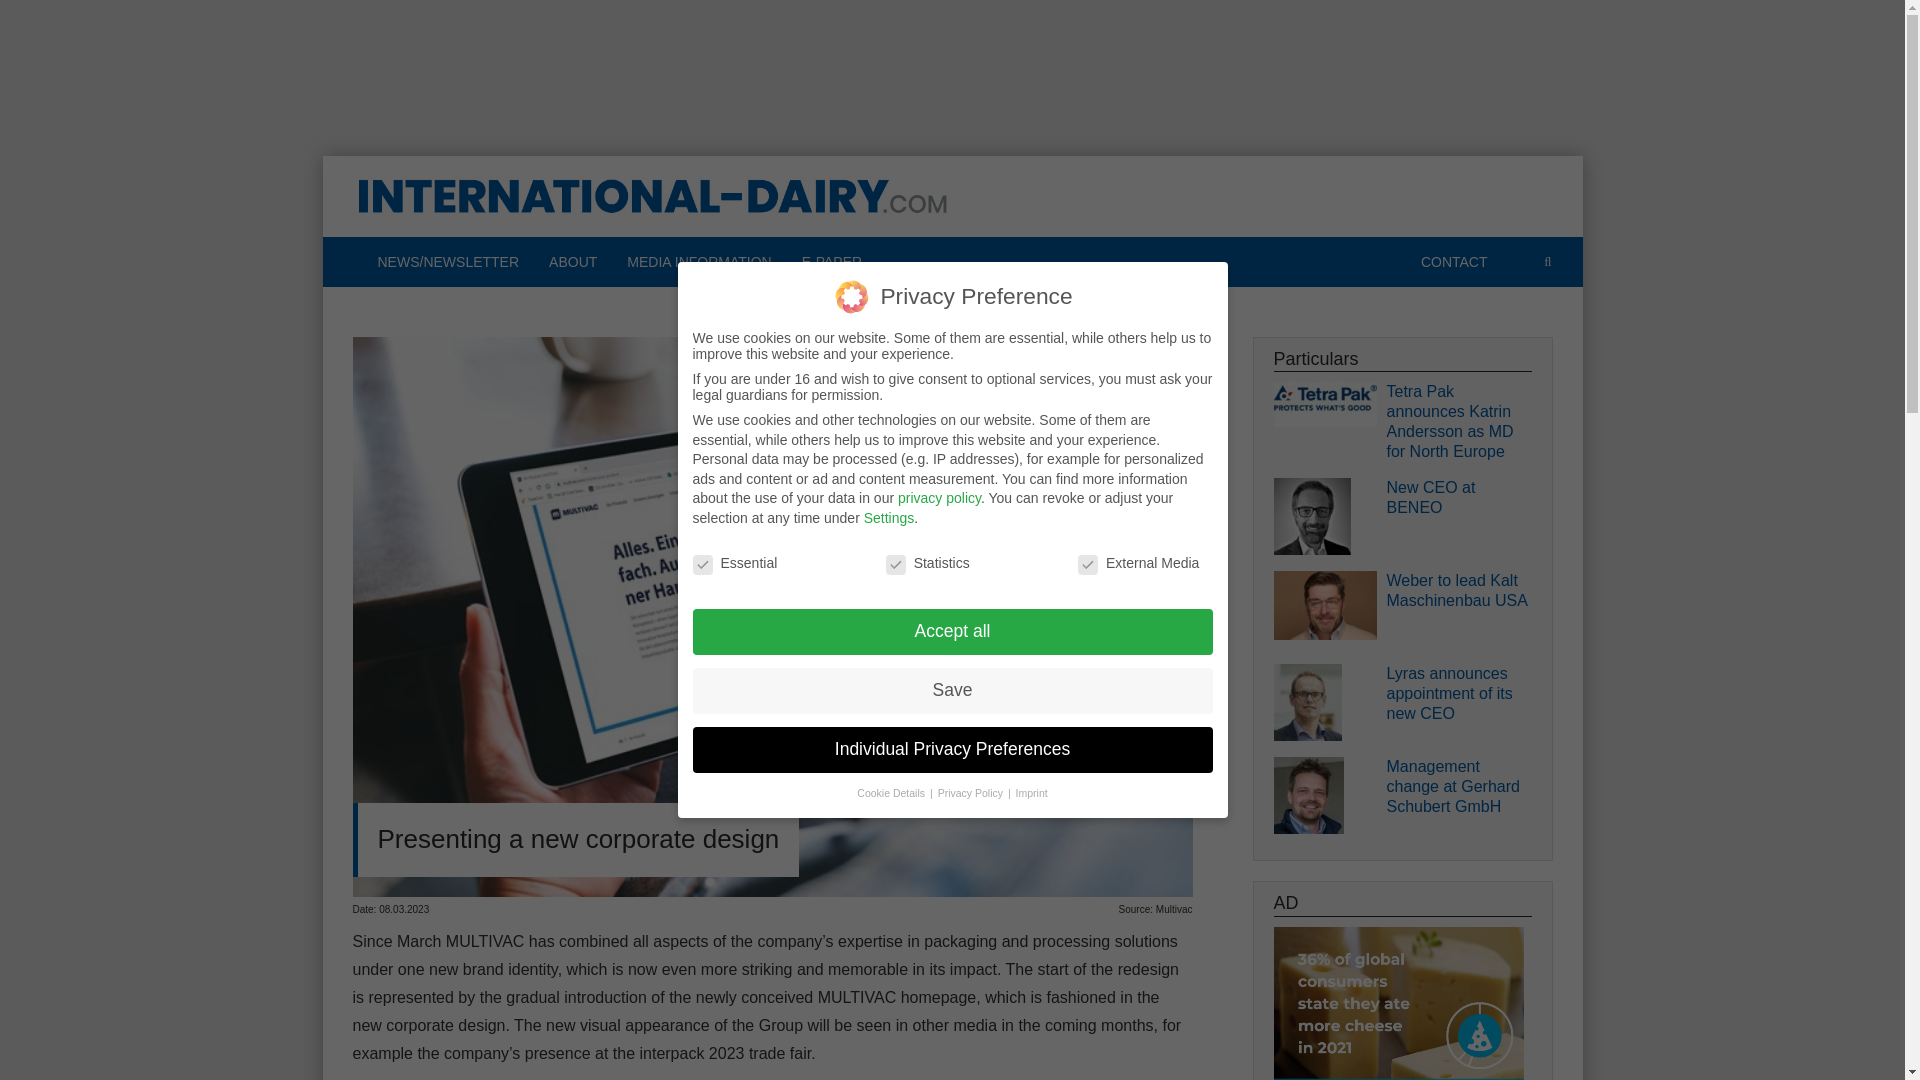 The width and height of the screenshot is (1920, 1080). Describe the element at coordinates (572, 262) in the screenshot. I see `ABOUT` at that location.